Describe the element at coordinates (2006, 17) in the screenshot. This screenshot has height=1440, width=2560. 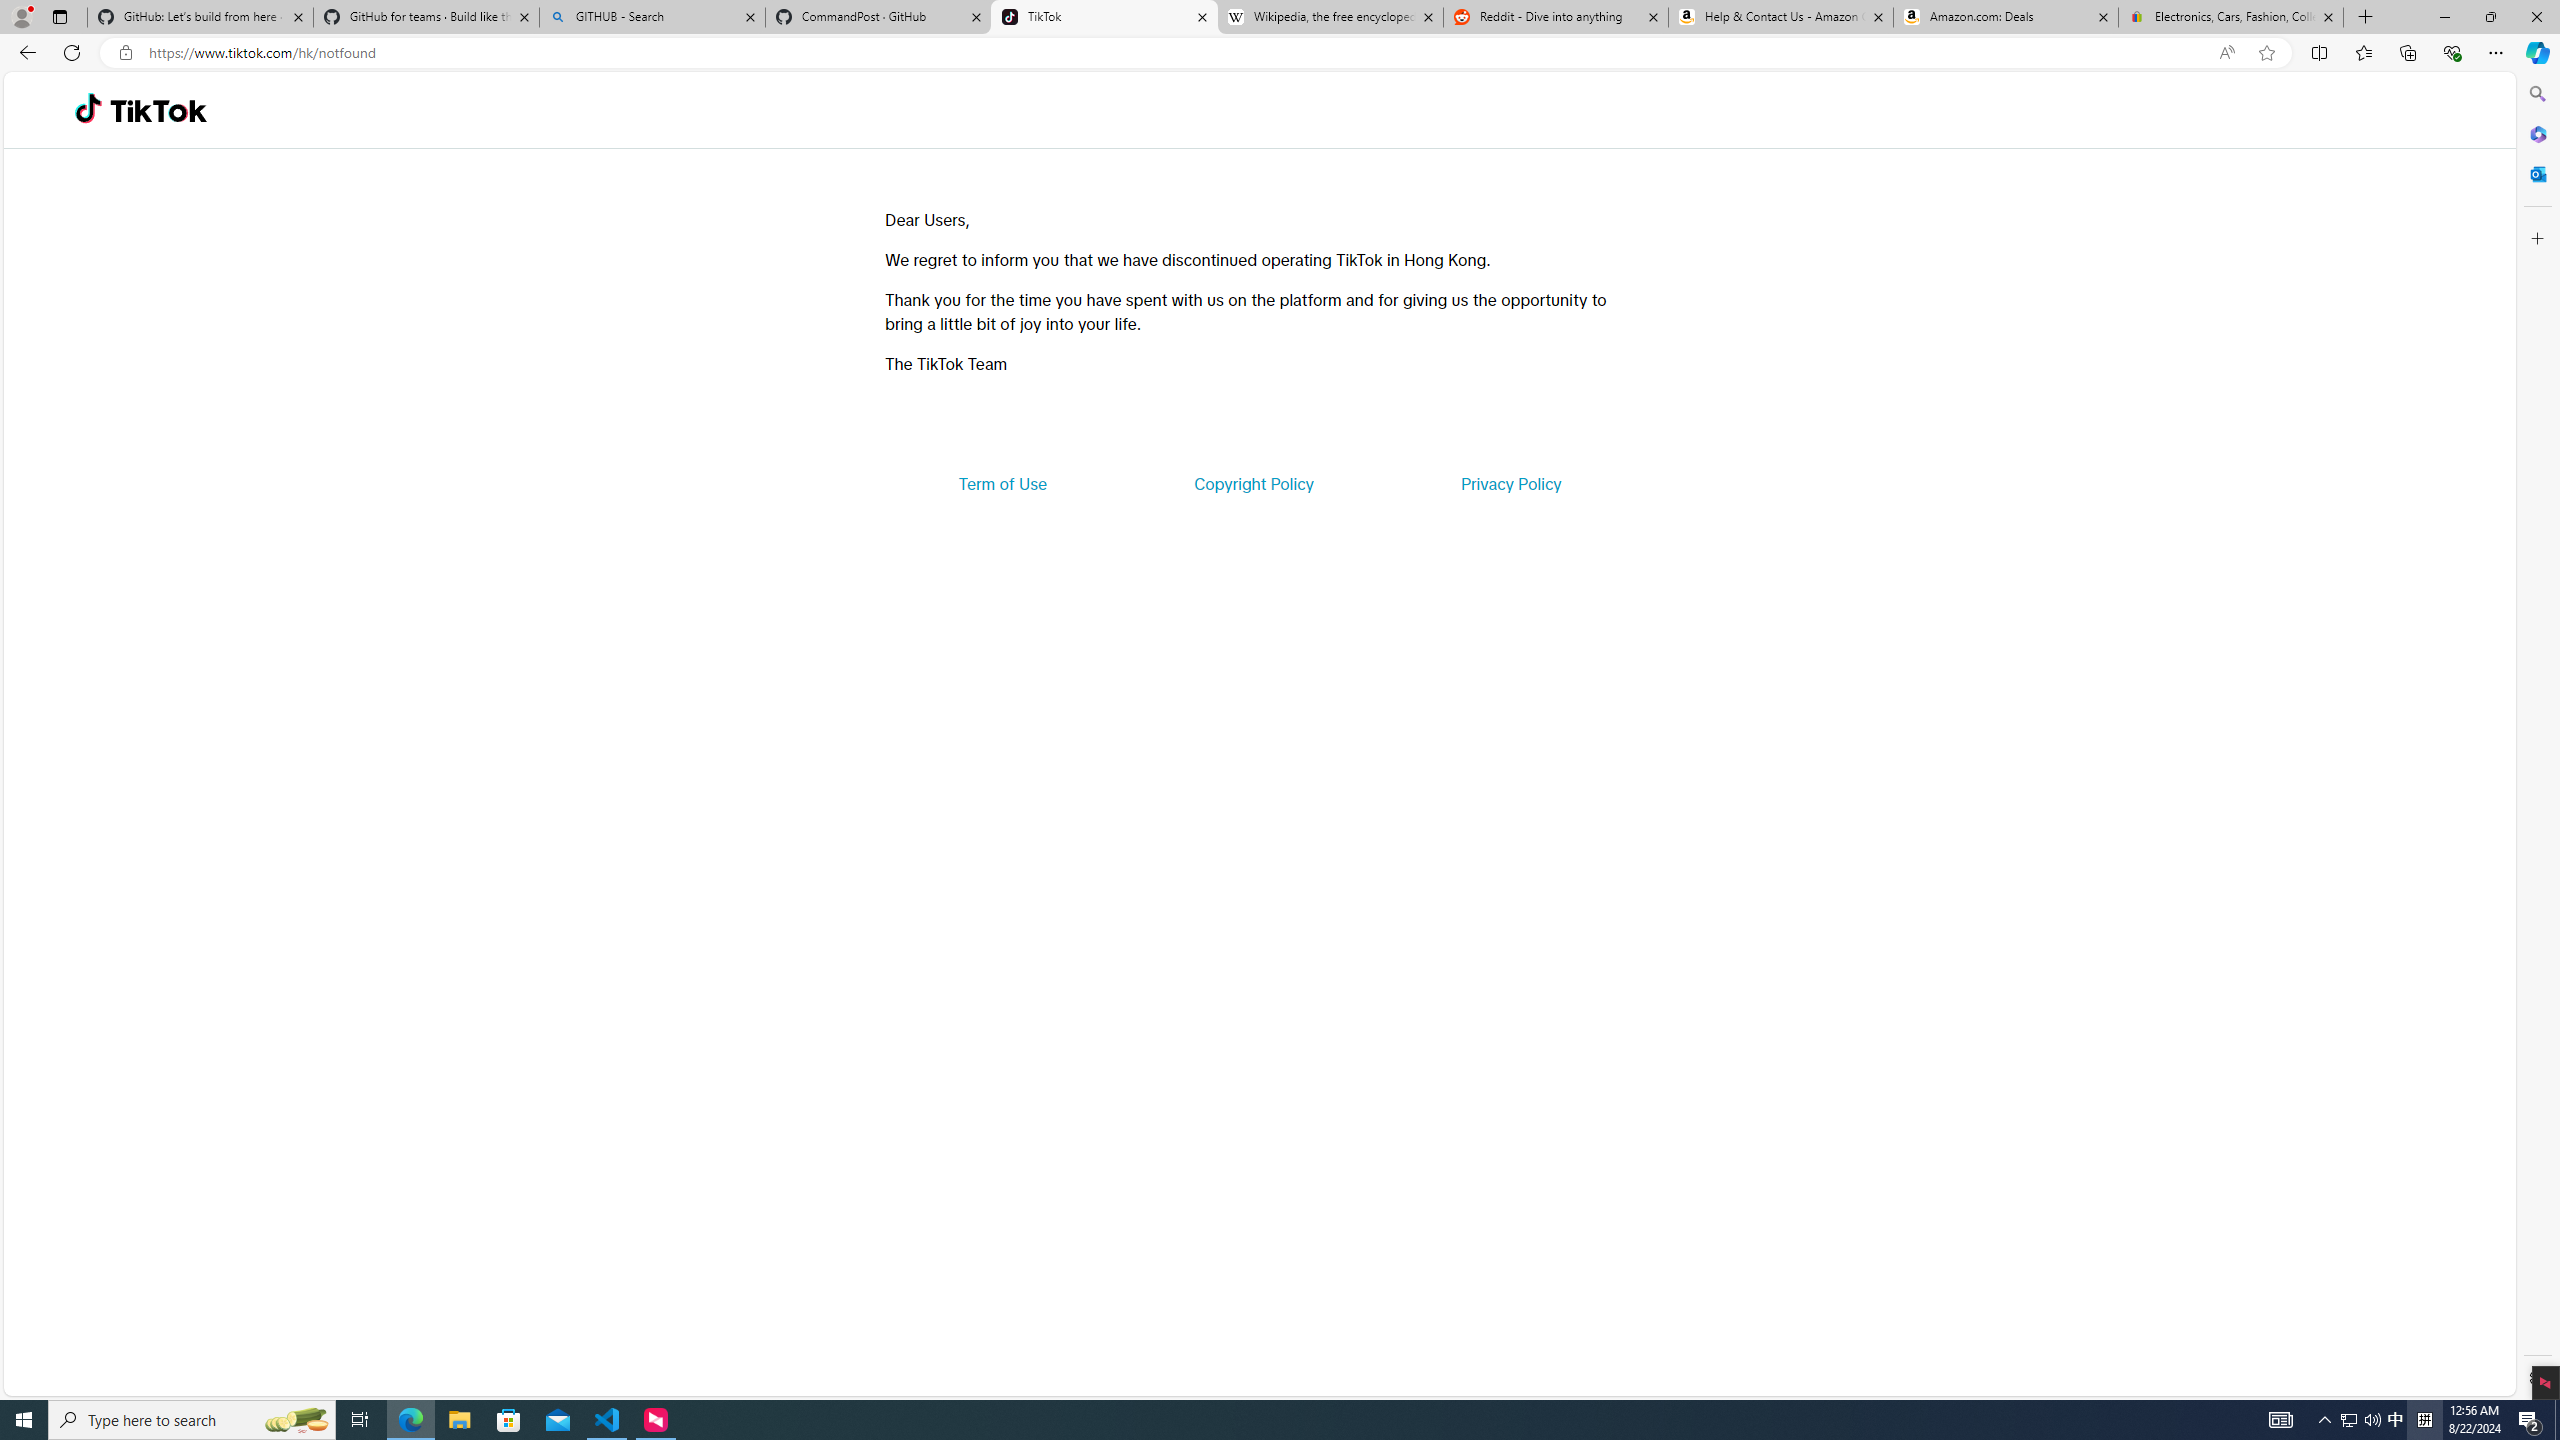
I see `Amazon.com: Deals` at that location.